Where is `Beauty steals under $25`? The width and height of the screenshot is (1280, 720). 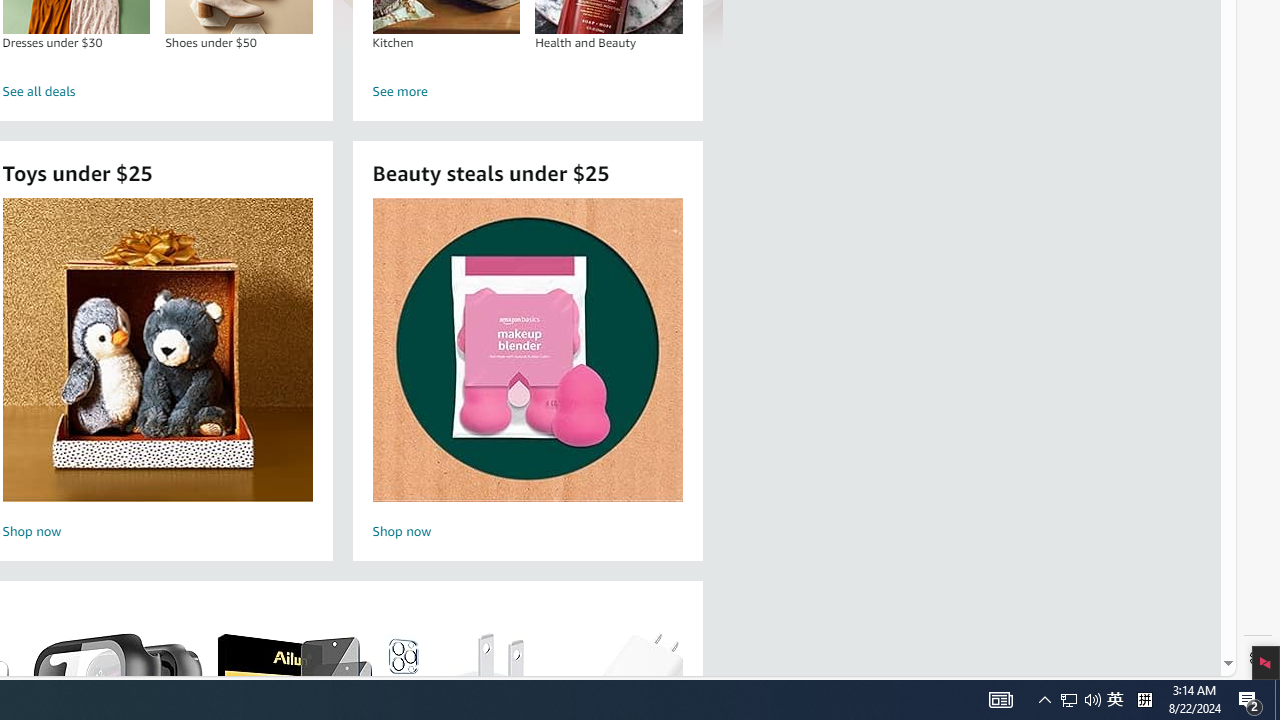 Beauty steals under $25 is located at coordinates (526, 350).